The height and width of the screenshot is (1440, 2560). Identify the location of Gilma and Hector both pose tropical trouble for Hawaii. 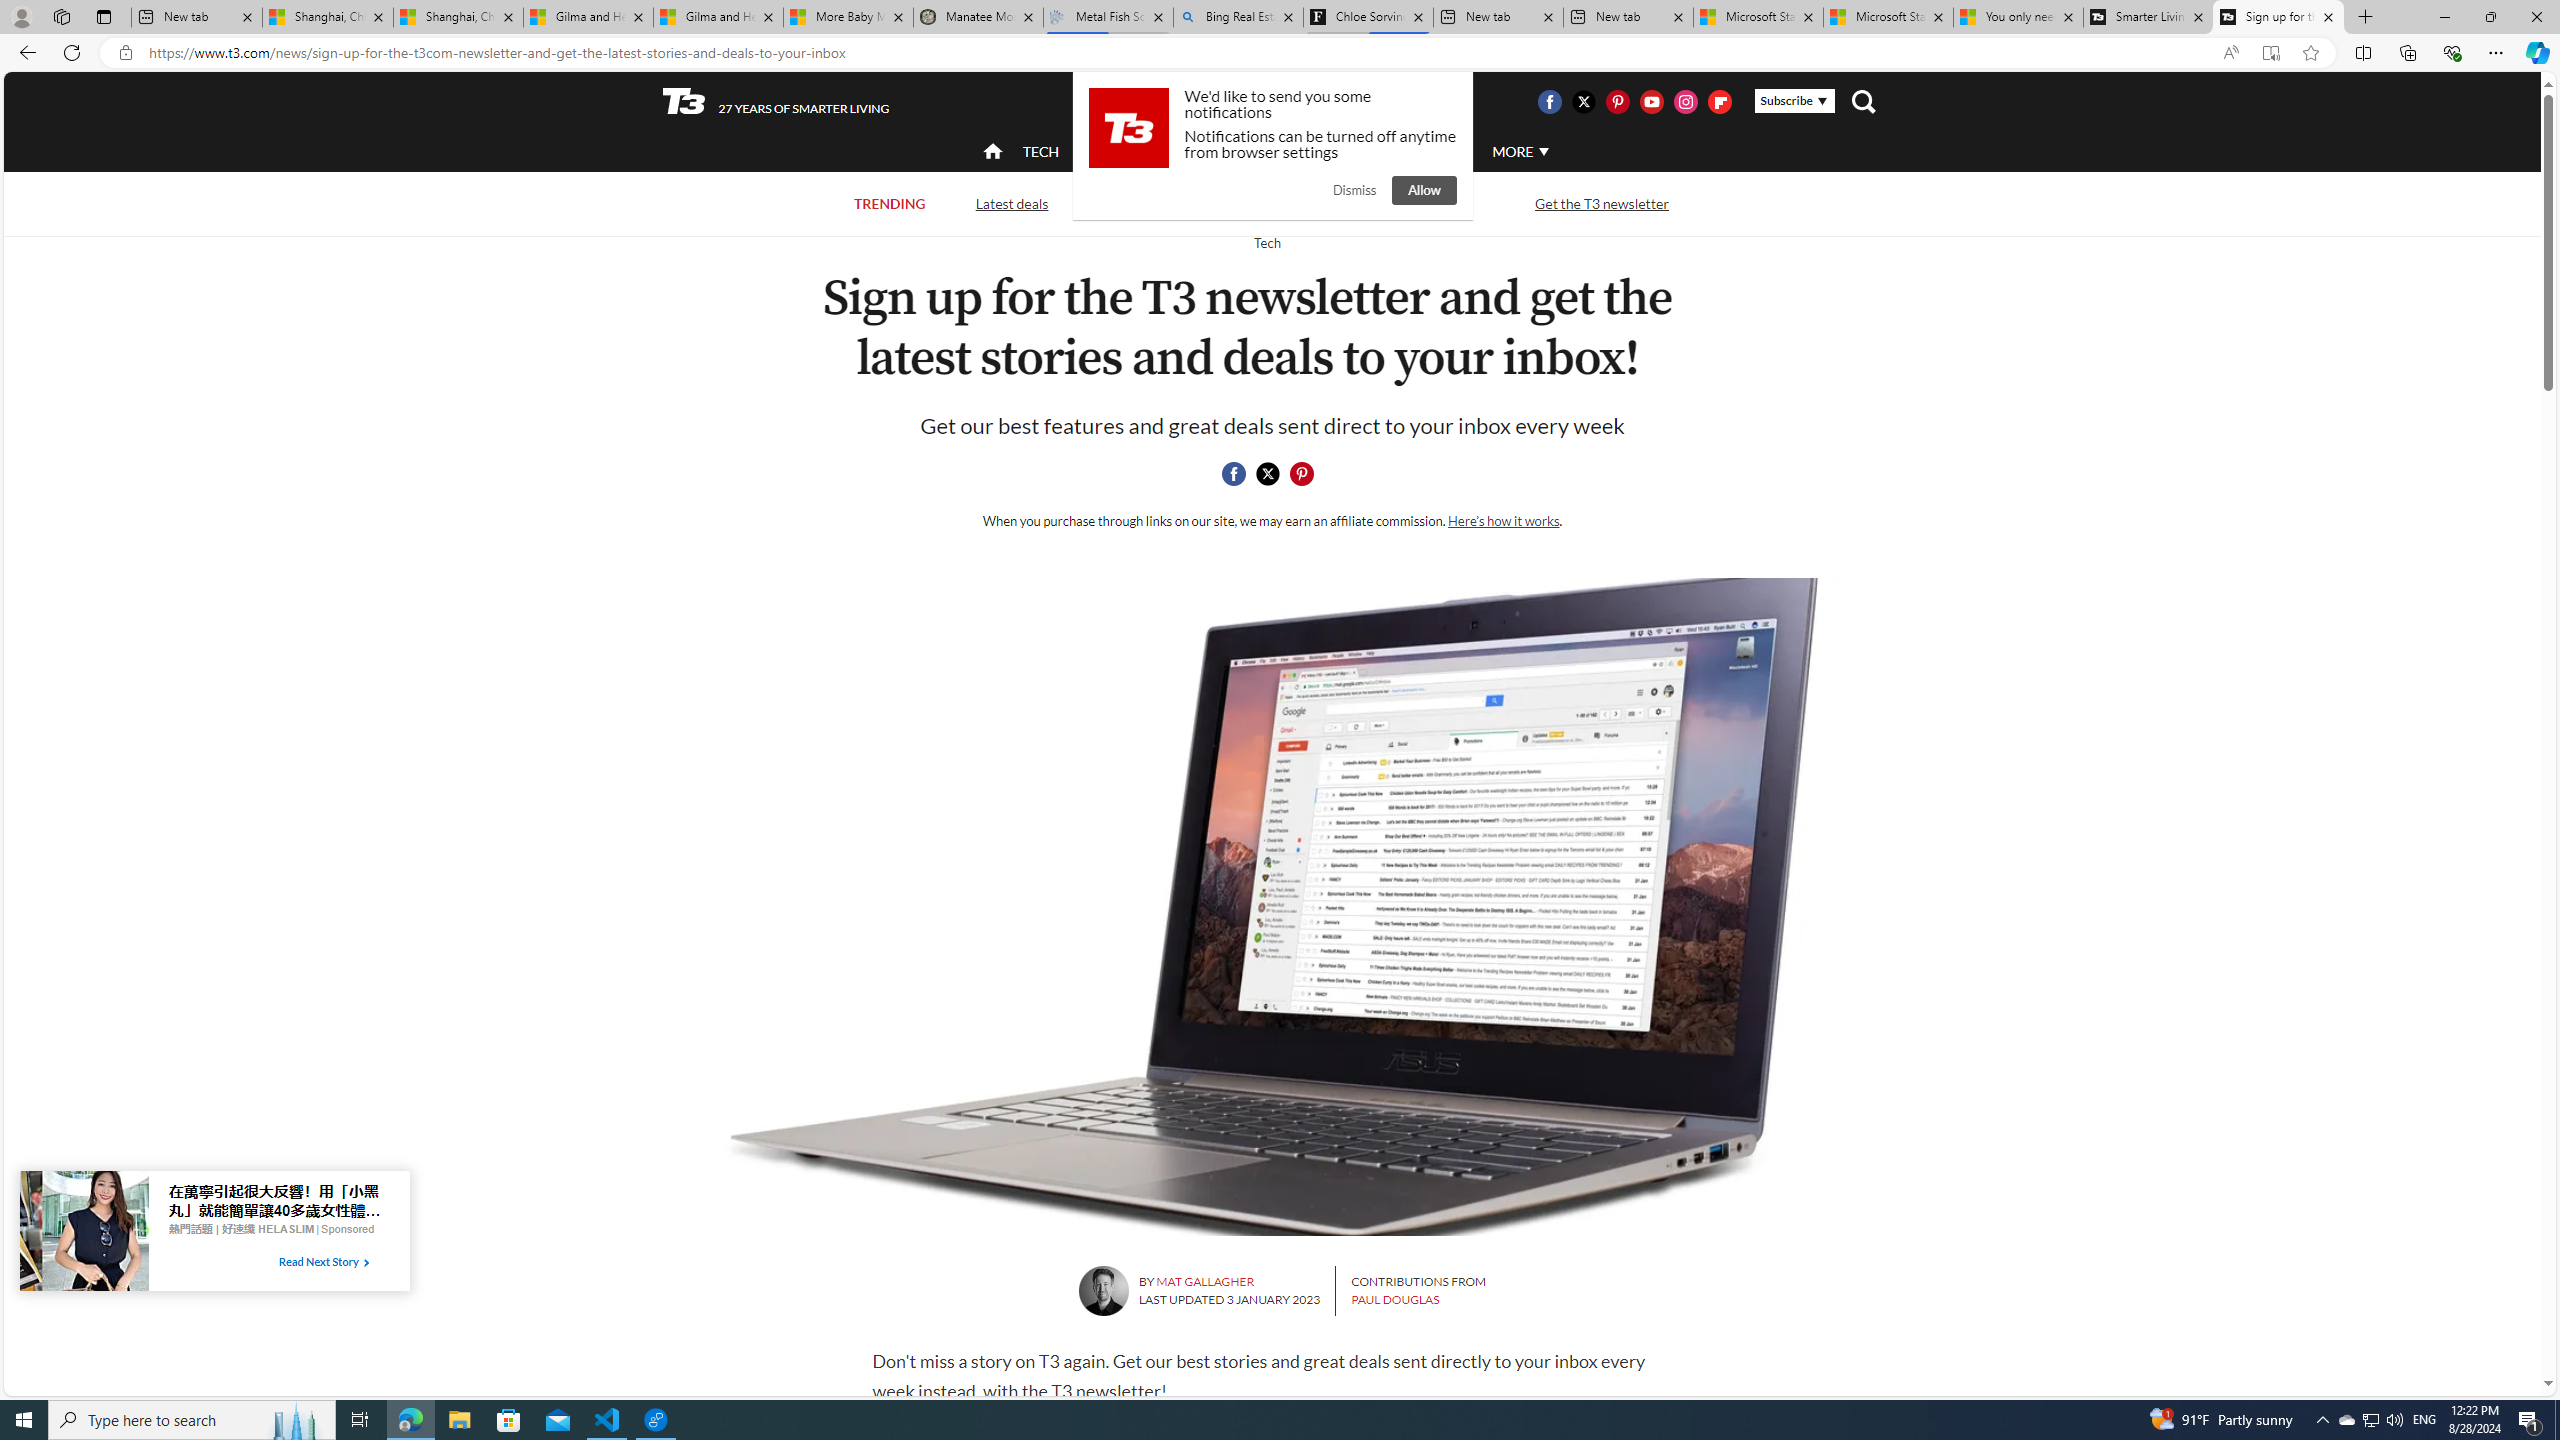
(718, 17).